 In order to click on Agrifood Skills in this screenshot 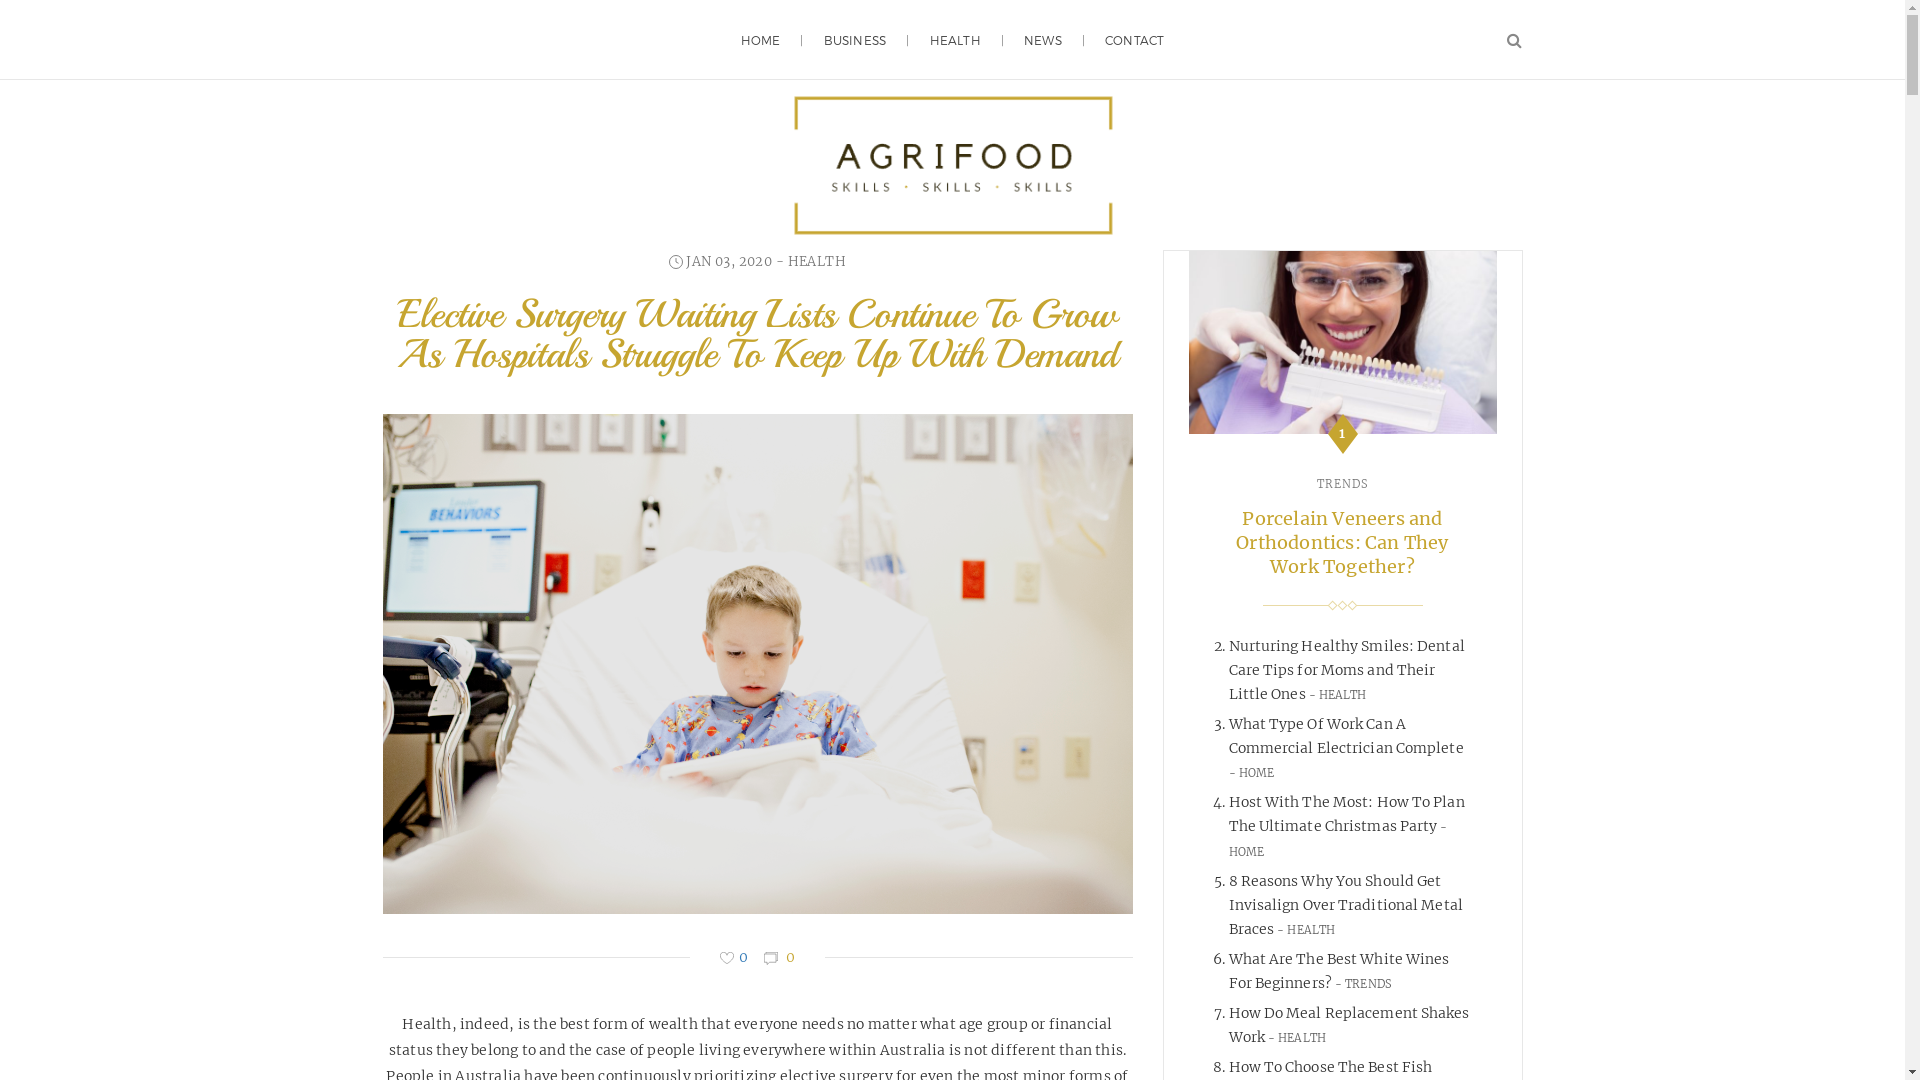, I will do `click(952, 165)`.